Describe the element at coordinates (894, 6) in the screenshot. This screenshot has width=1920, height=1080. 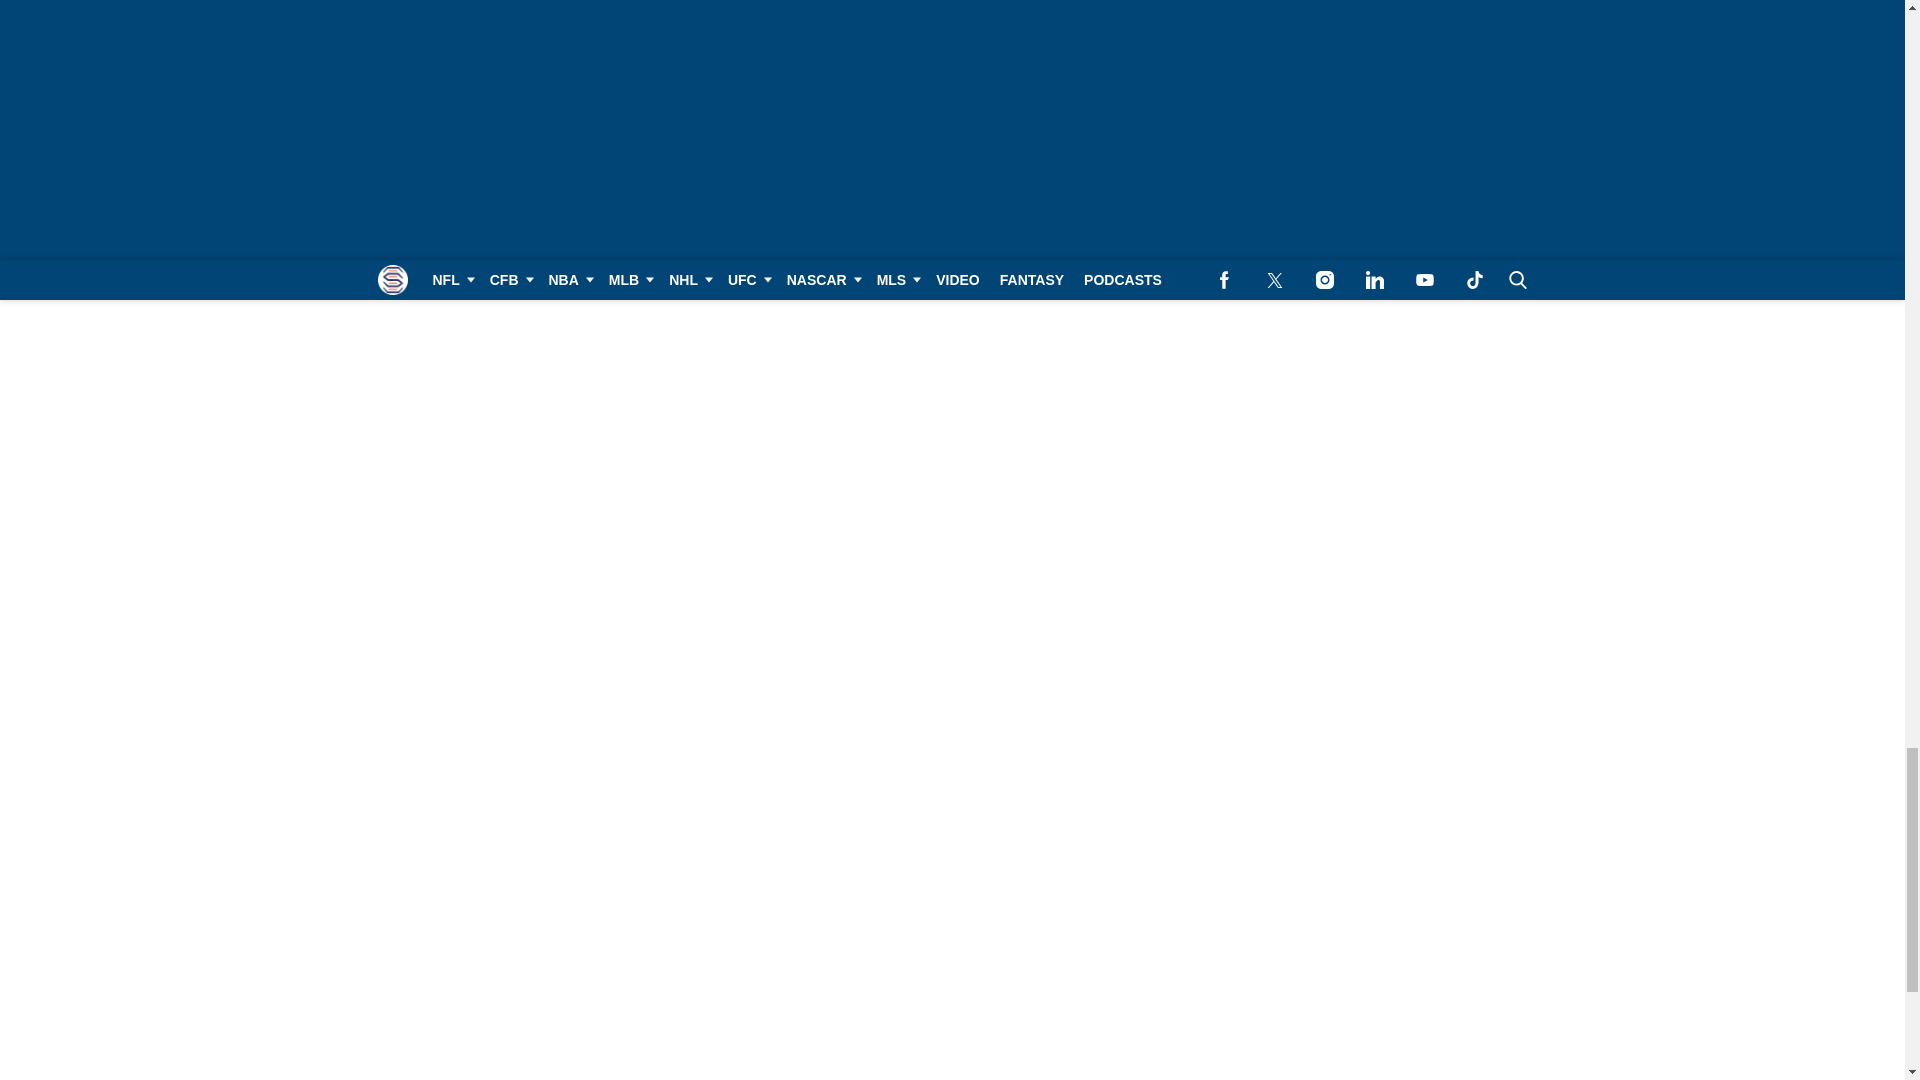
I see `Follow us on Twitter` at that location.